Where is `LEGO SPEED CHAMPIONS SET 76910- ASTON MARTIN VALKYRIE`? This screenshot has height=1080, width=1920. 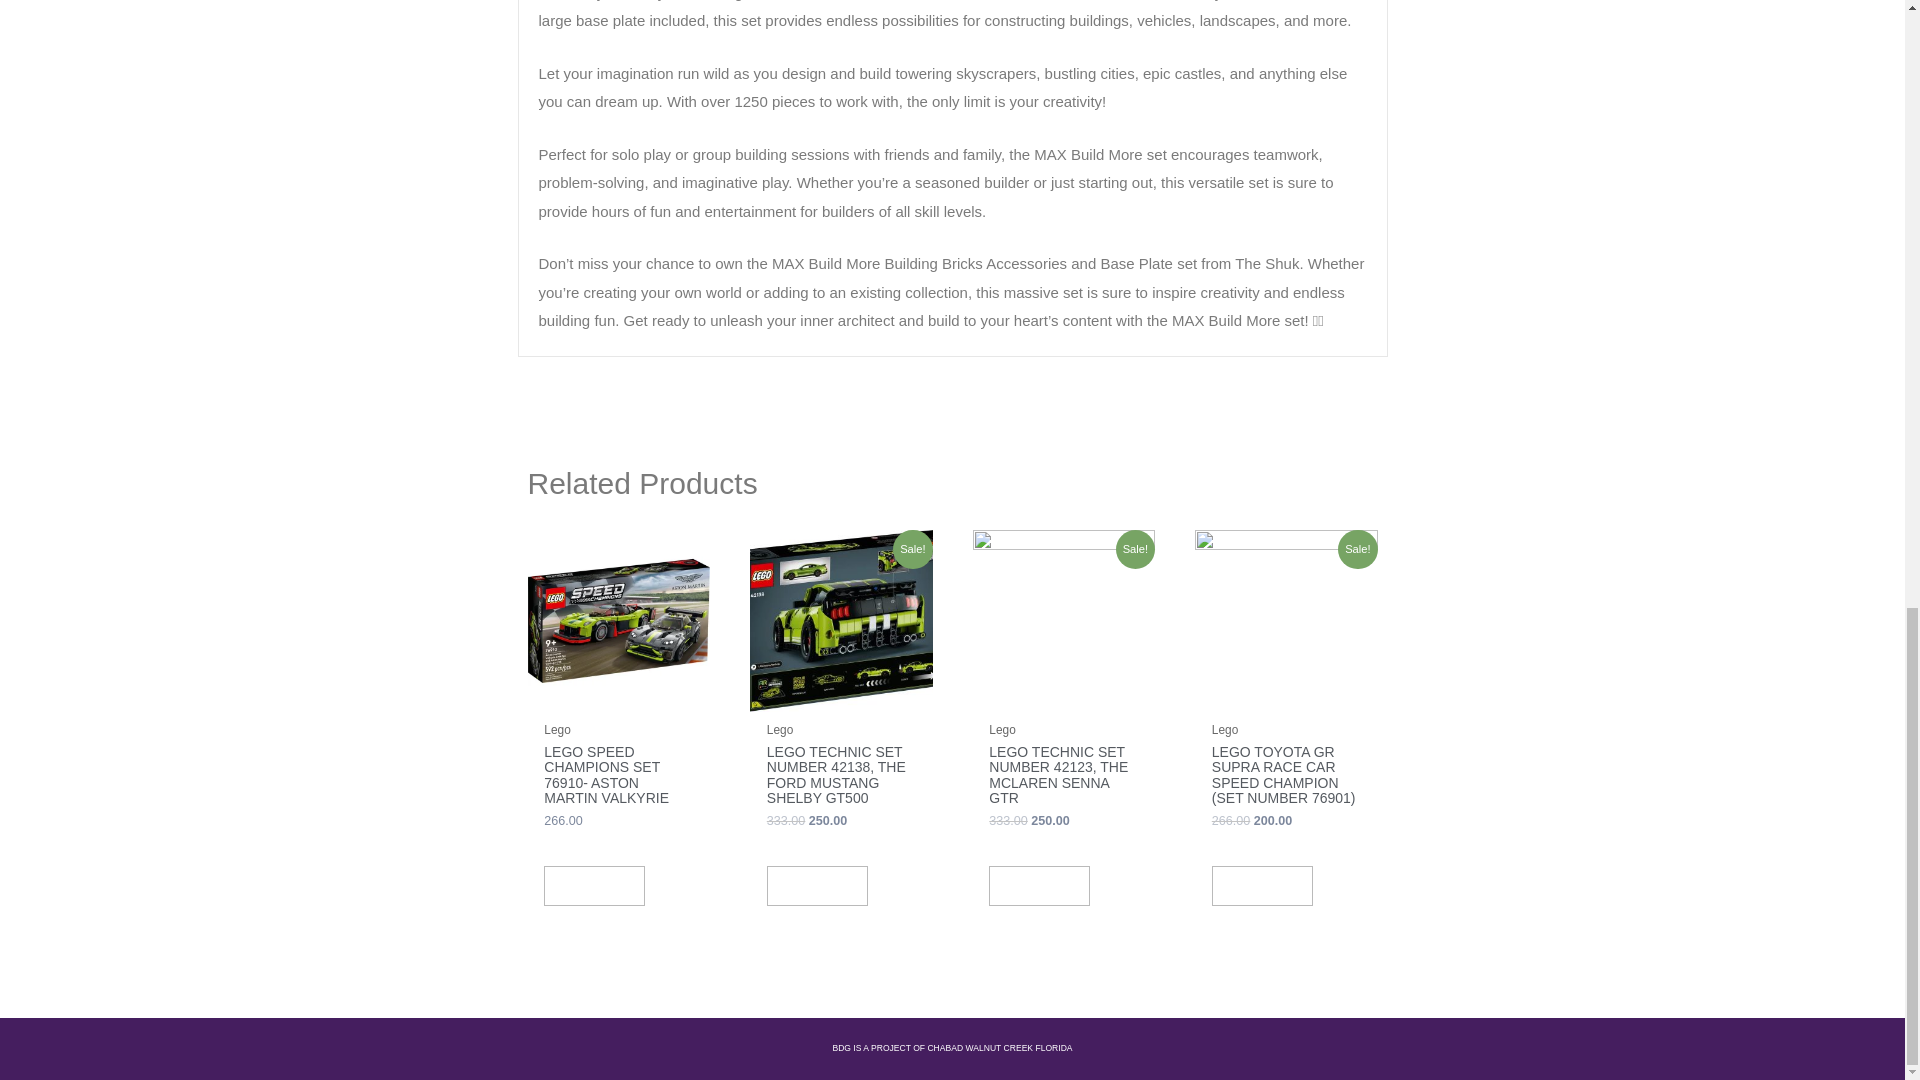
LEGO SPEED CHAMPIONS SET 76910- ASTON MARTIN VALKYRIE is located at coordinates (618, 780).